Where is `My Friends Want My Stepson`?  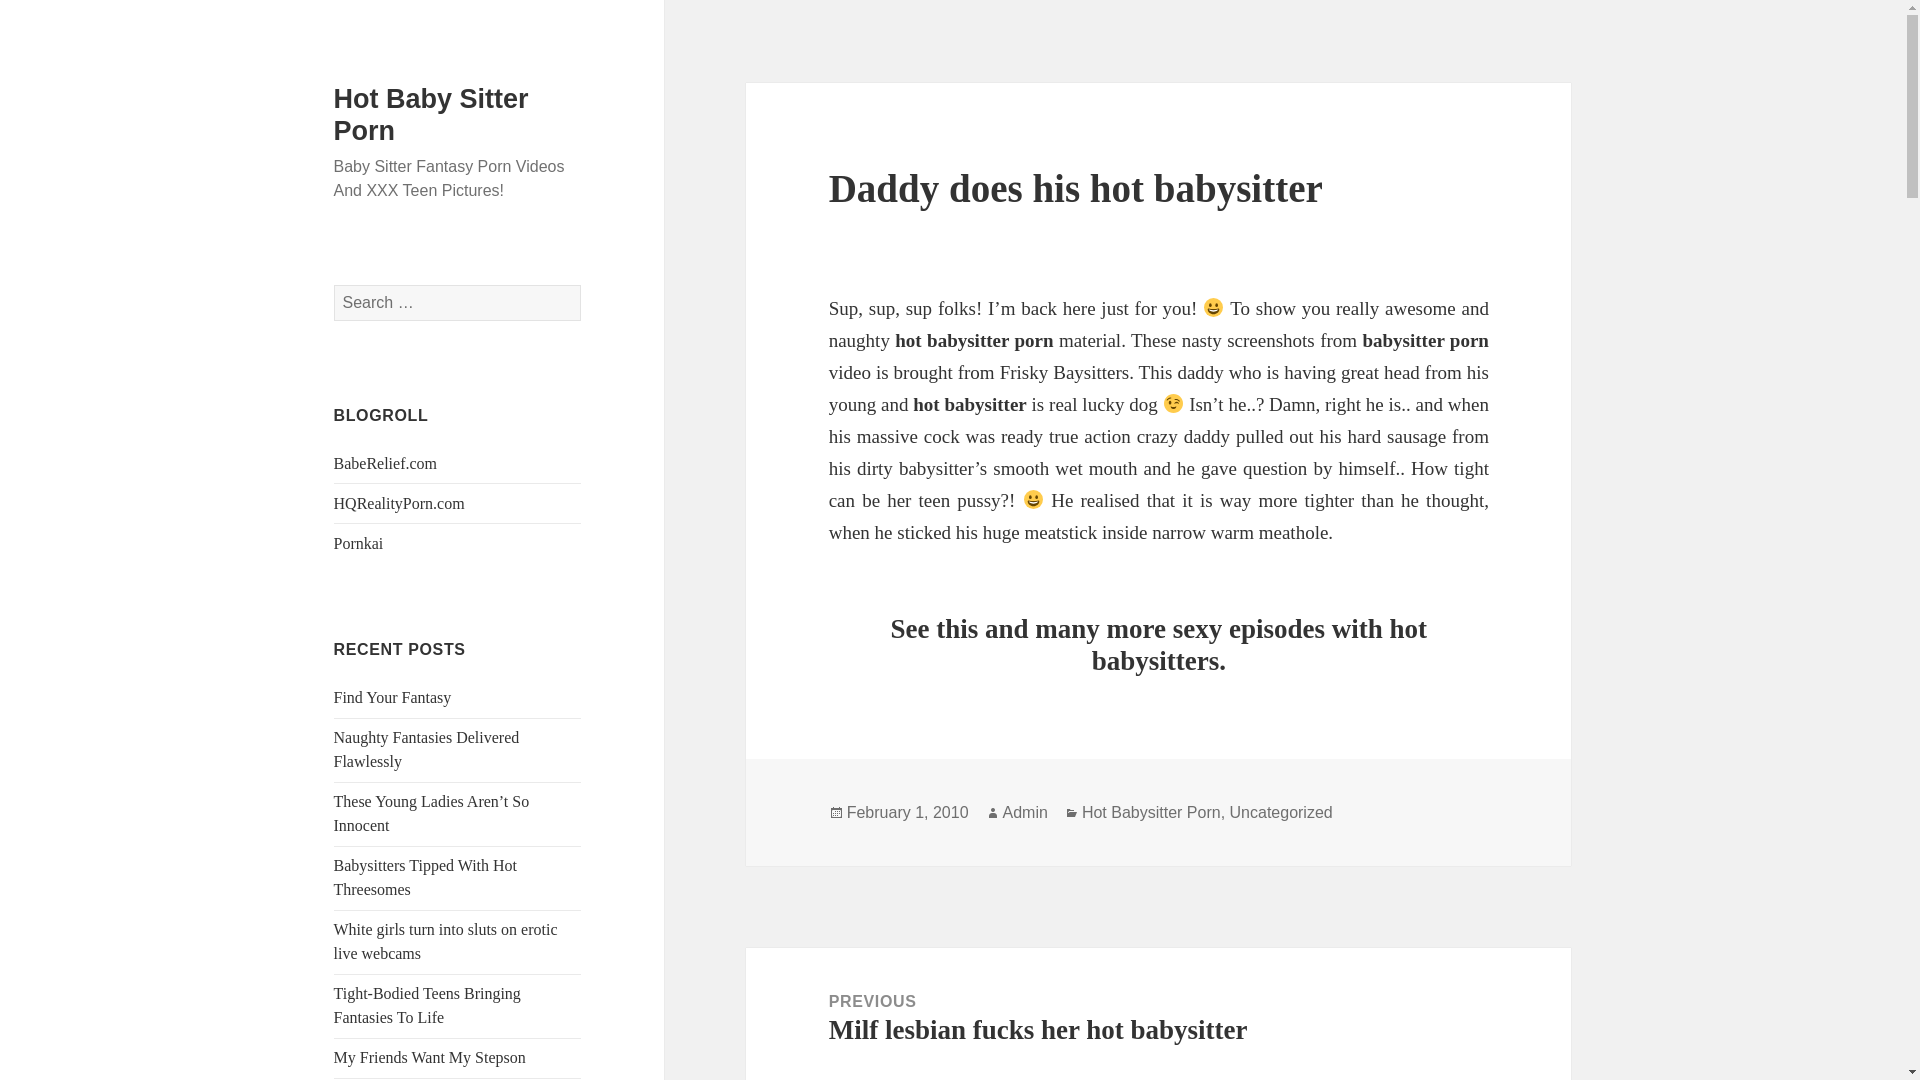 My Friends Want My Stepson is located at coordinates (430, 1056).